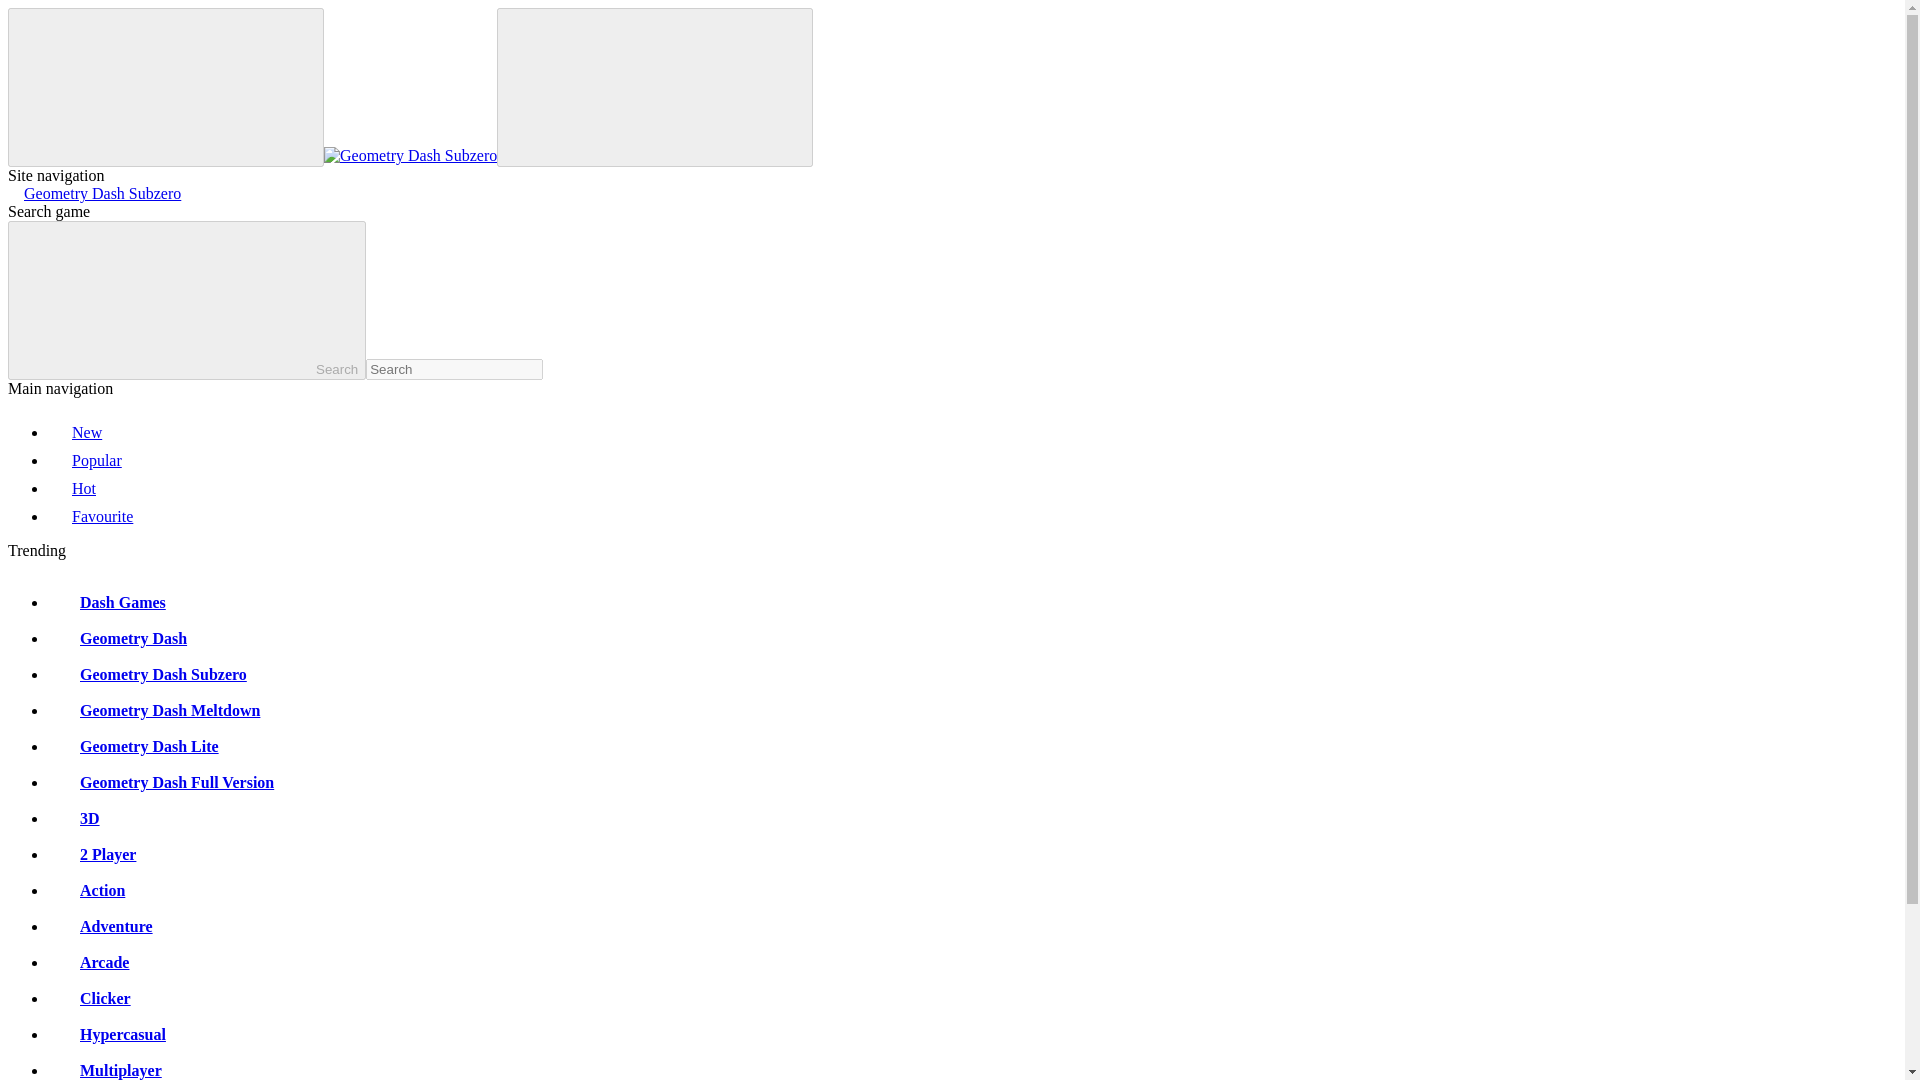  I want to click on 2 Player, so click(92, 854).